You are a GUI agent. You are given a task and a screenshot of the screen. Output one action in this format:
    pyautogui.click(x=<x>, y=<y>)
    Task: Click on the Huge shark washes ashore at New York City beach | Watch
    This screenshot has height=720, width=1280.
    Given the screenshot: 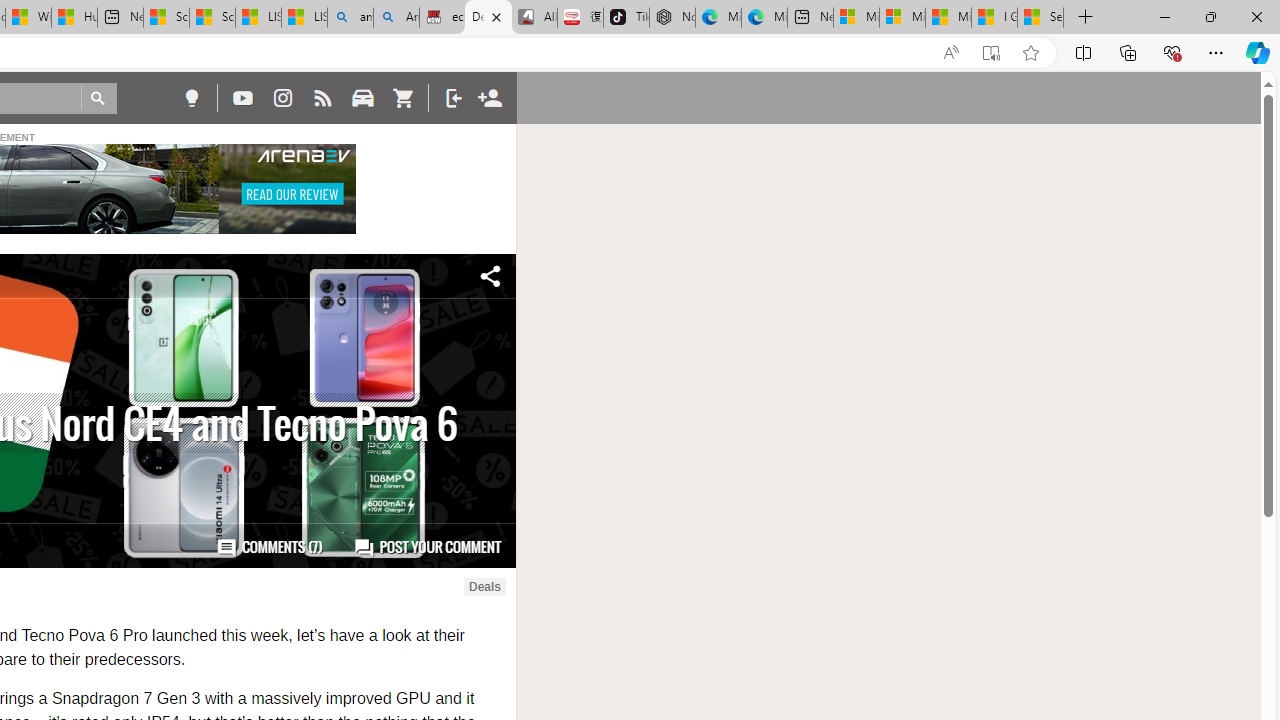 What is the action you would take?
    pyautogui.click(x=74, y=18)
    